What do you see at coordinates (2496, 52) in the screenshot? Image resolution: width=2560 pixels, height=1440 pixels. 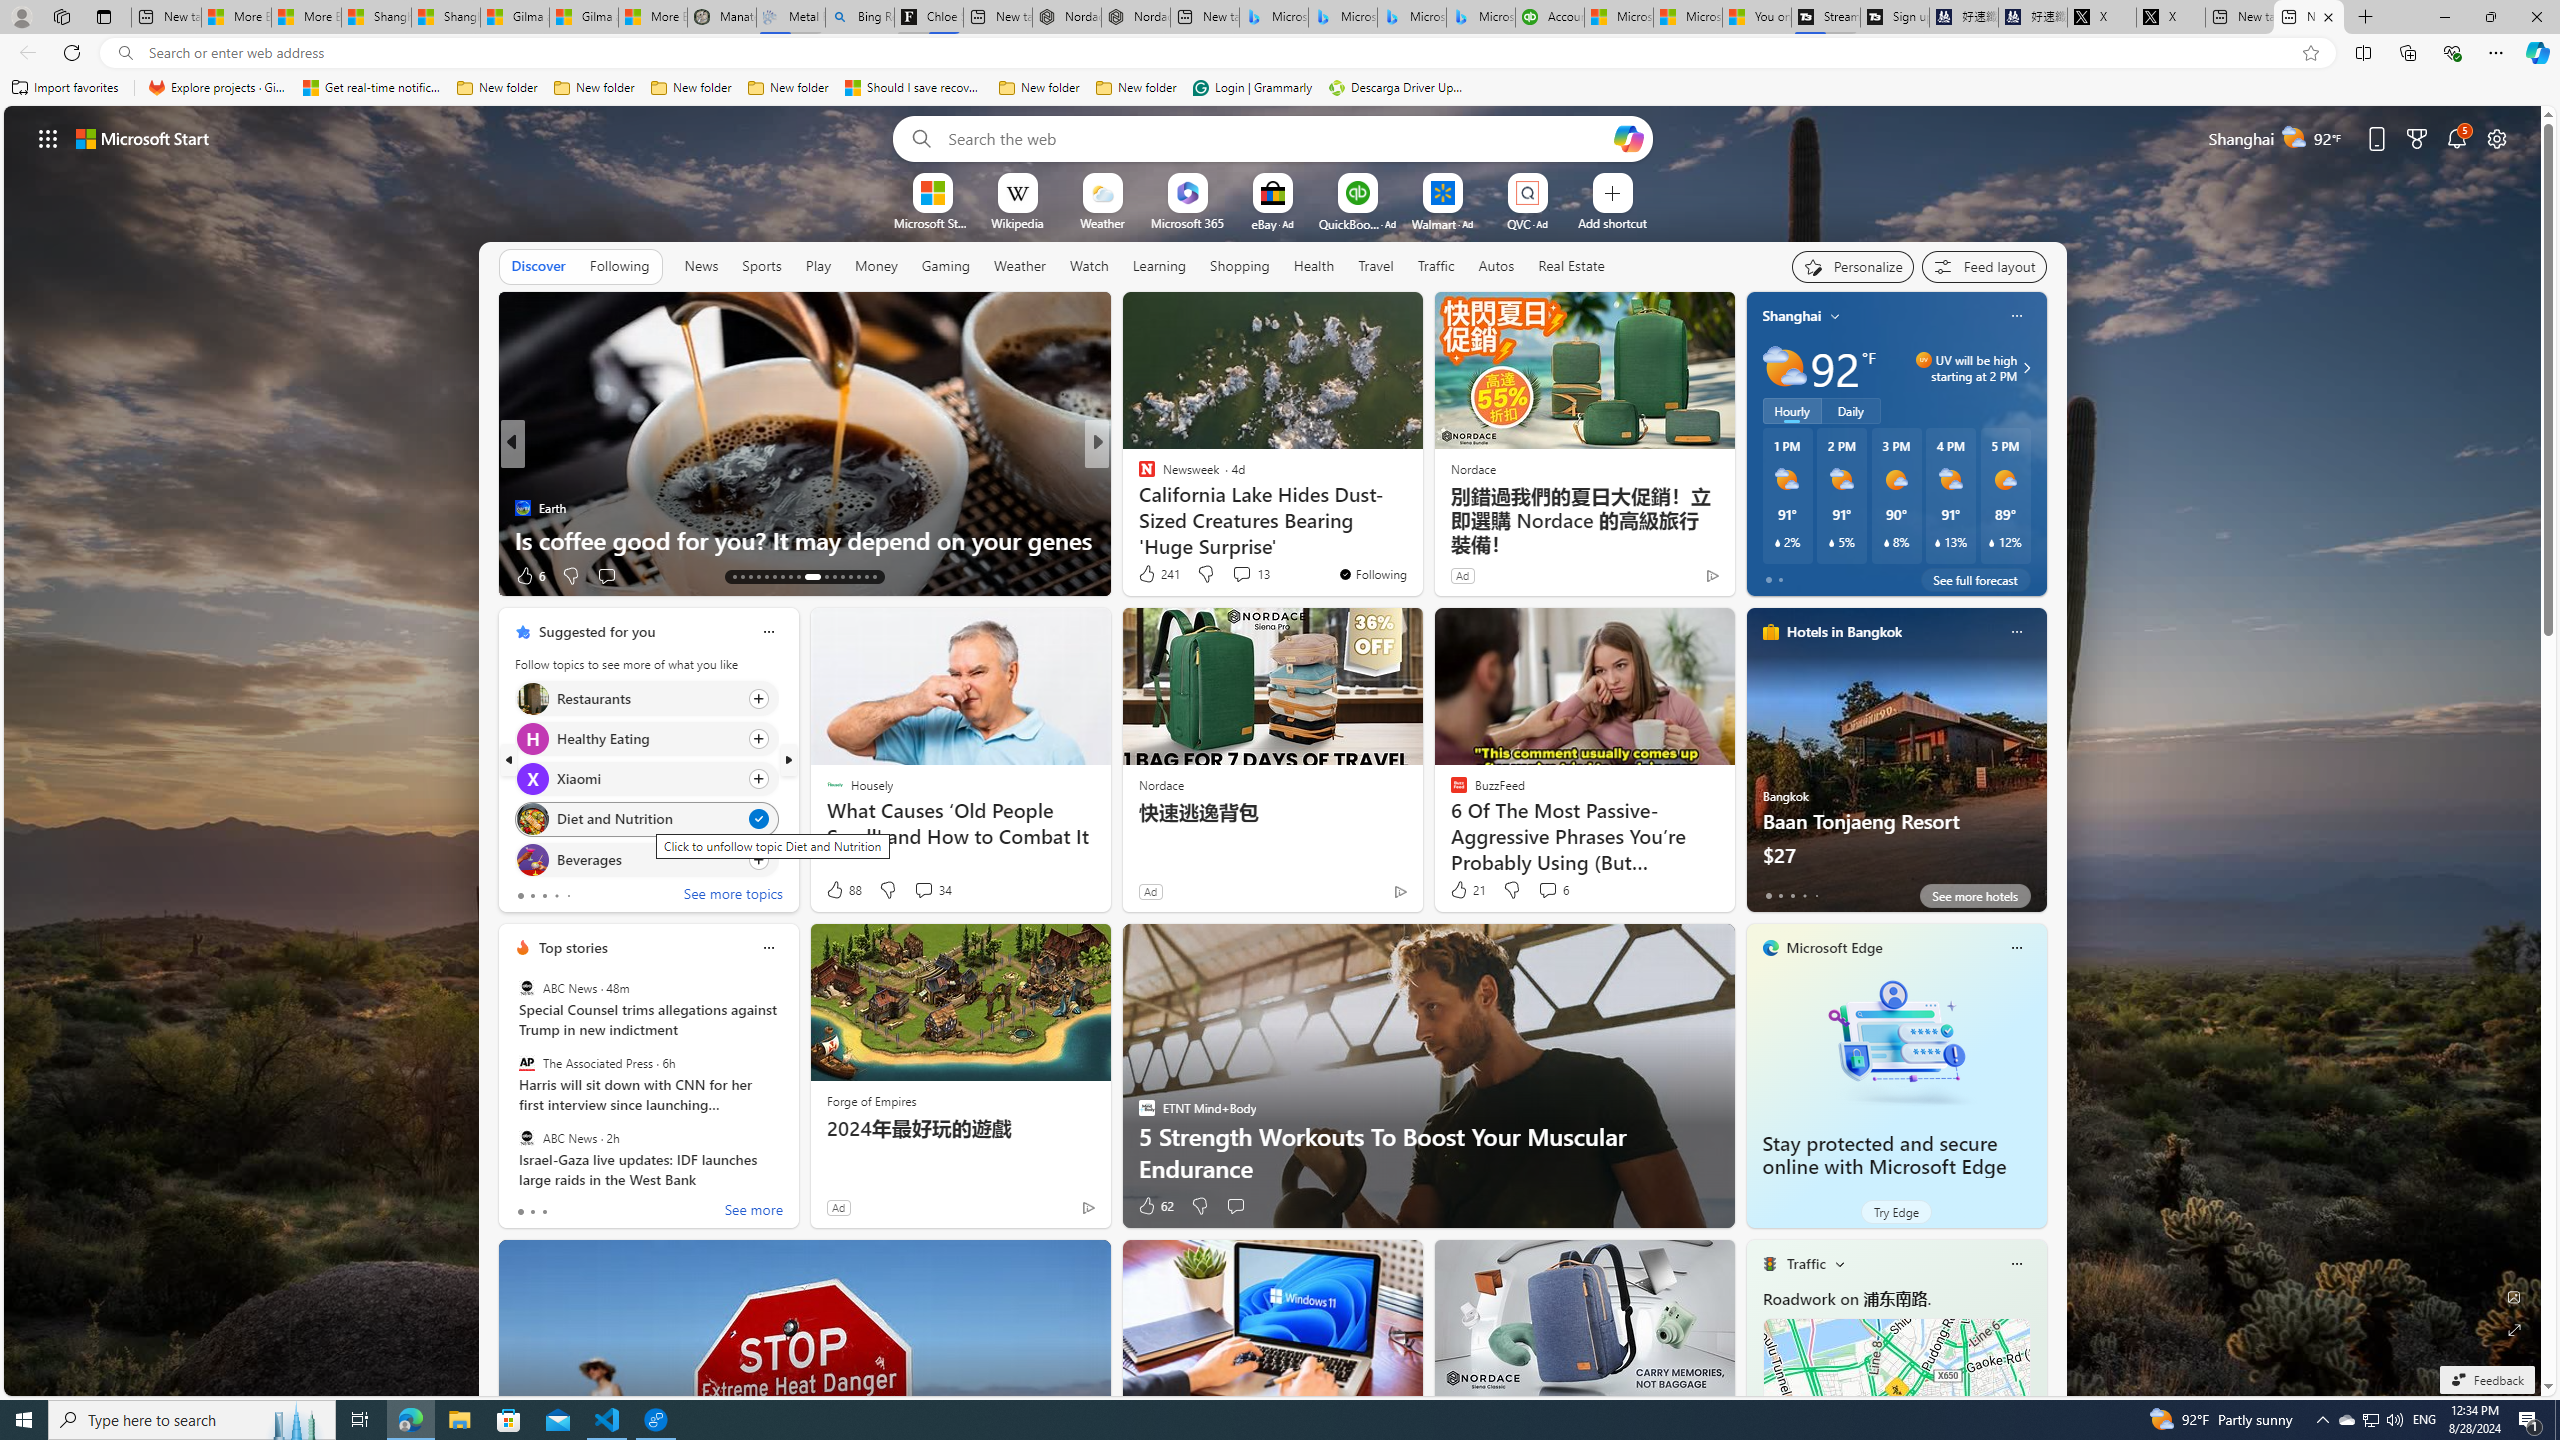 I see `Settings and more (Alt+F)` at bounding box center [2496, 52].